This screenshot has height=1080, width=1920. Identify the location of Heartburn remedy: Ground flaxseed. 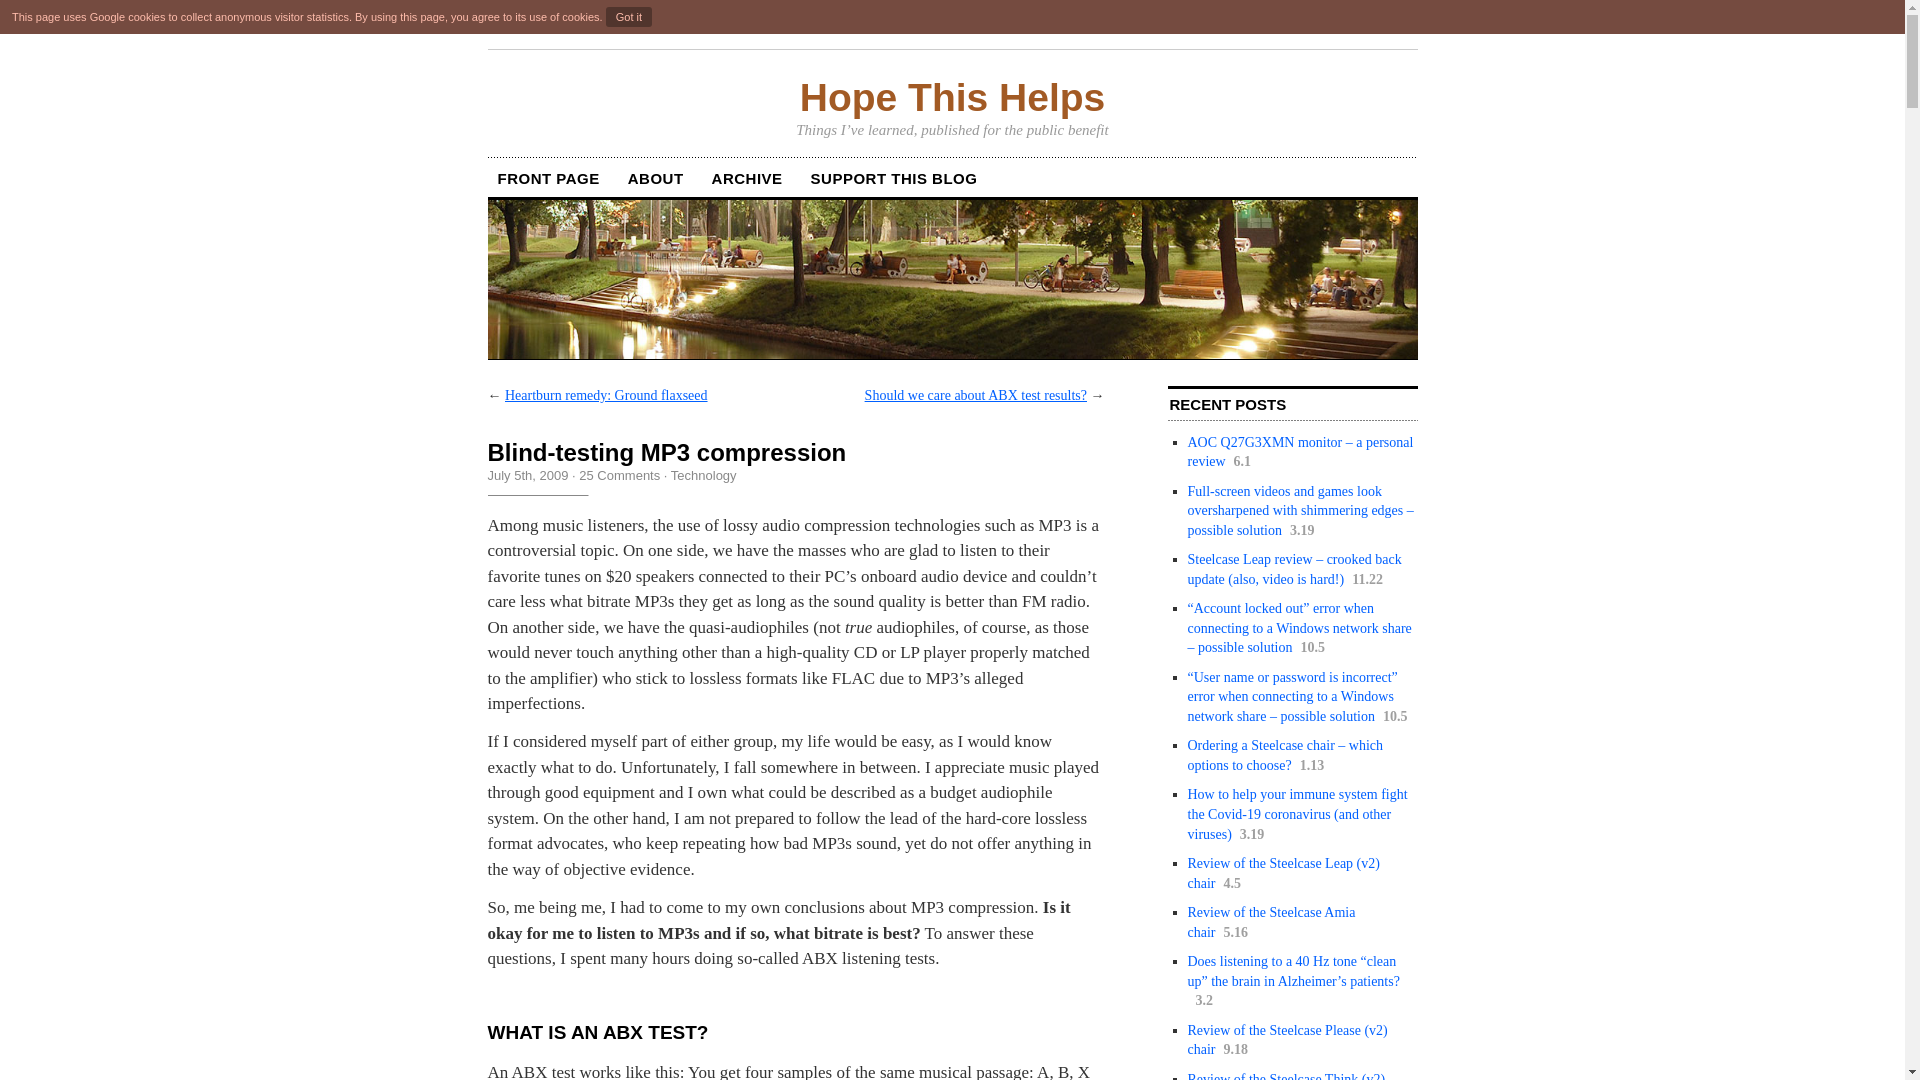
(606, 394).